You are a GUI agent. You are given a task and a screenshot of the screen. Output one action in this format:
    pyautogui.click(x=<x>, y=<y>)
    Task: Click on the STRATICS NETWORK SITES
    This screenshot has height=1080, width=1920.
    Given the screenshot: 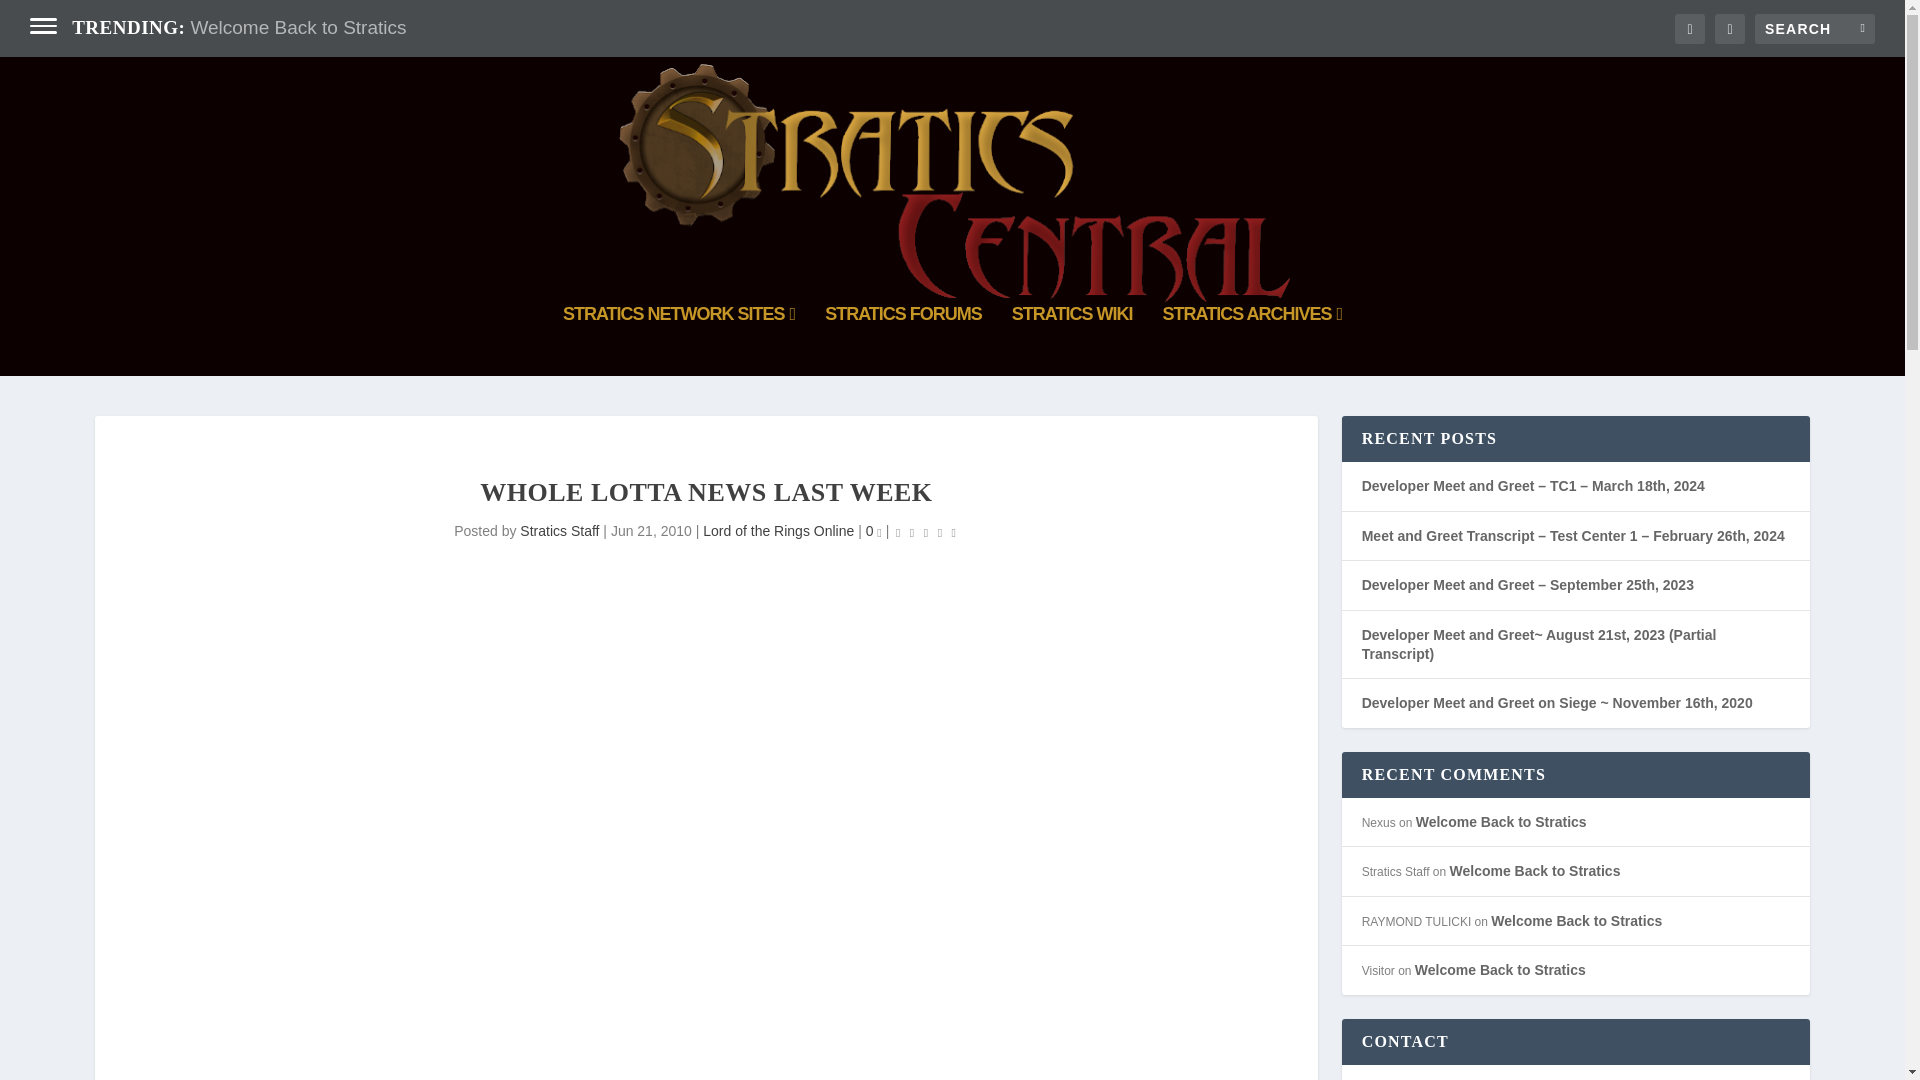 What is the action you would take?
    pyautogui.click(x=678, y=340)
    